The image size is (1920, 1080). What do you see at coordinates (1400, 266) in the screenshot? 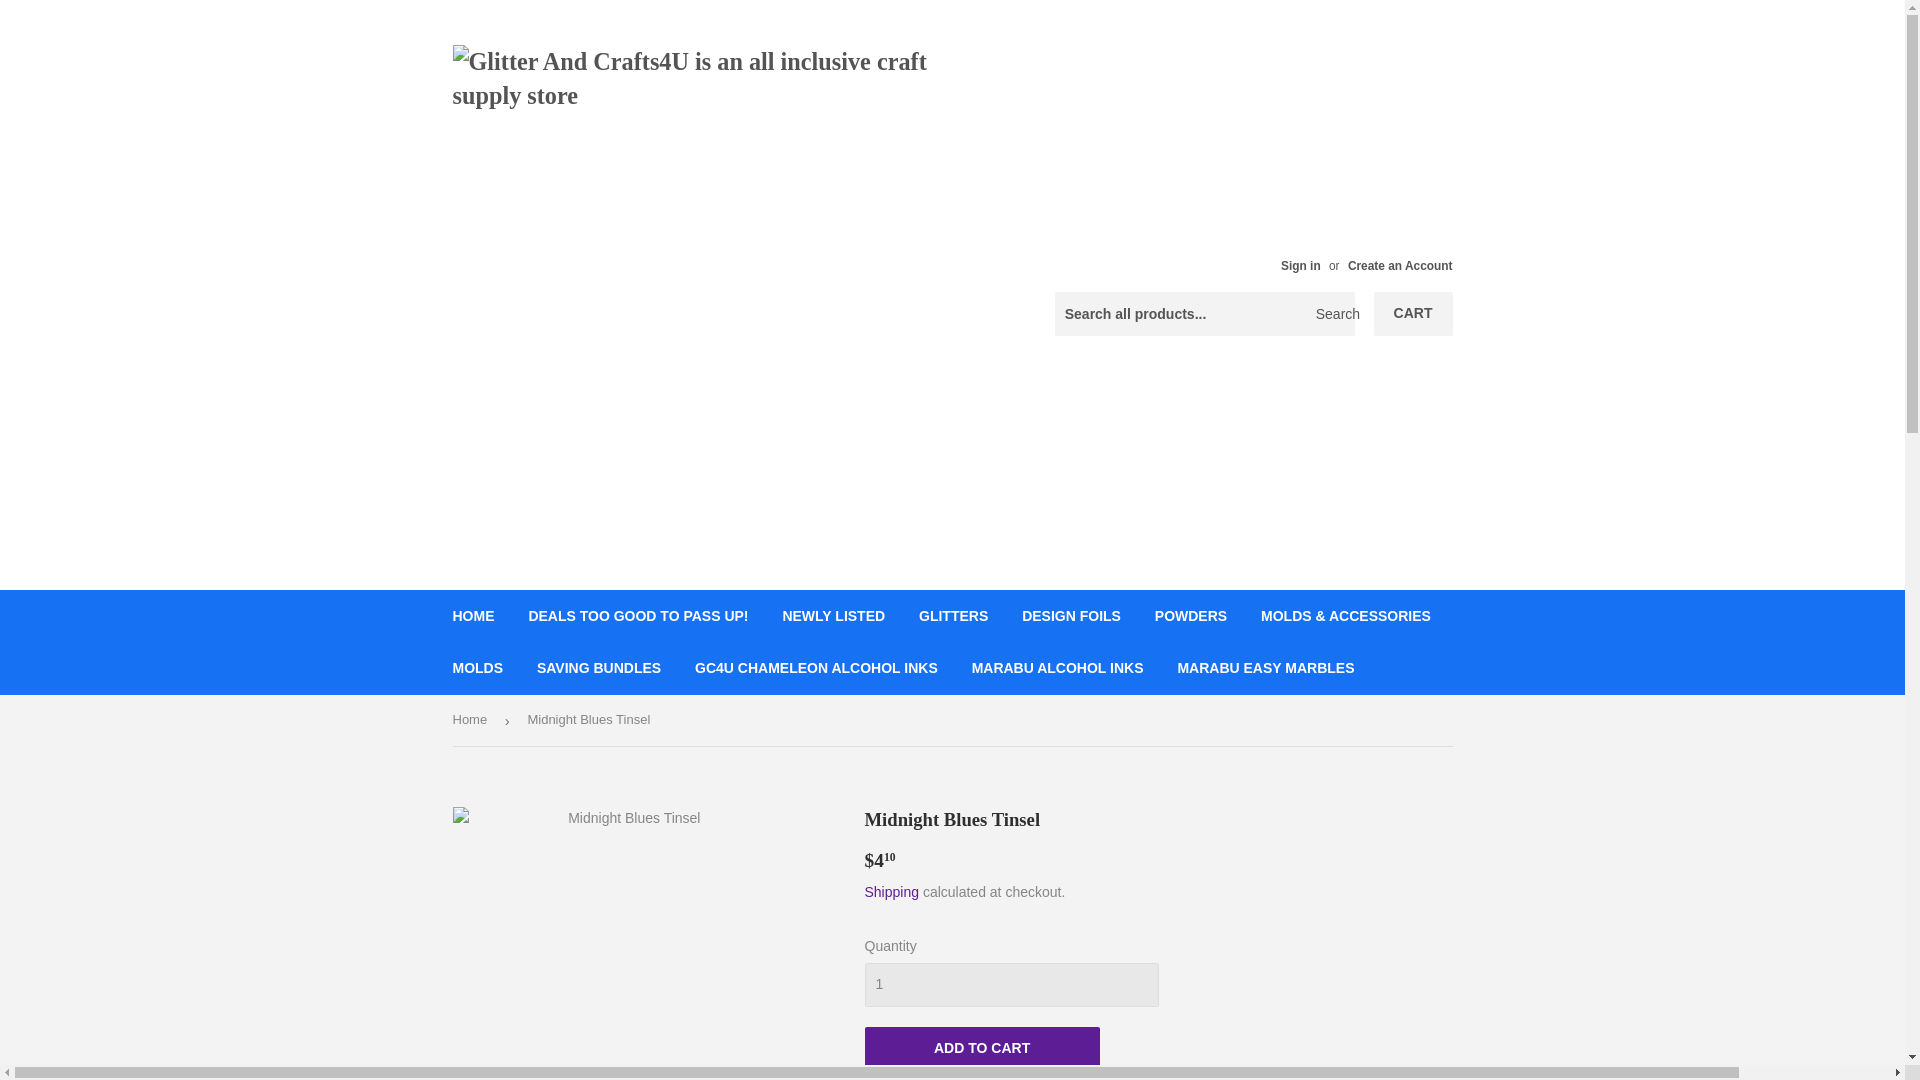
I see `Create an Account` at bounding box center [1400, 266].